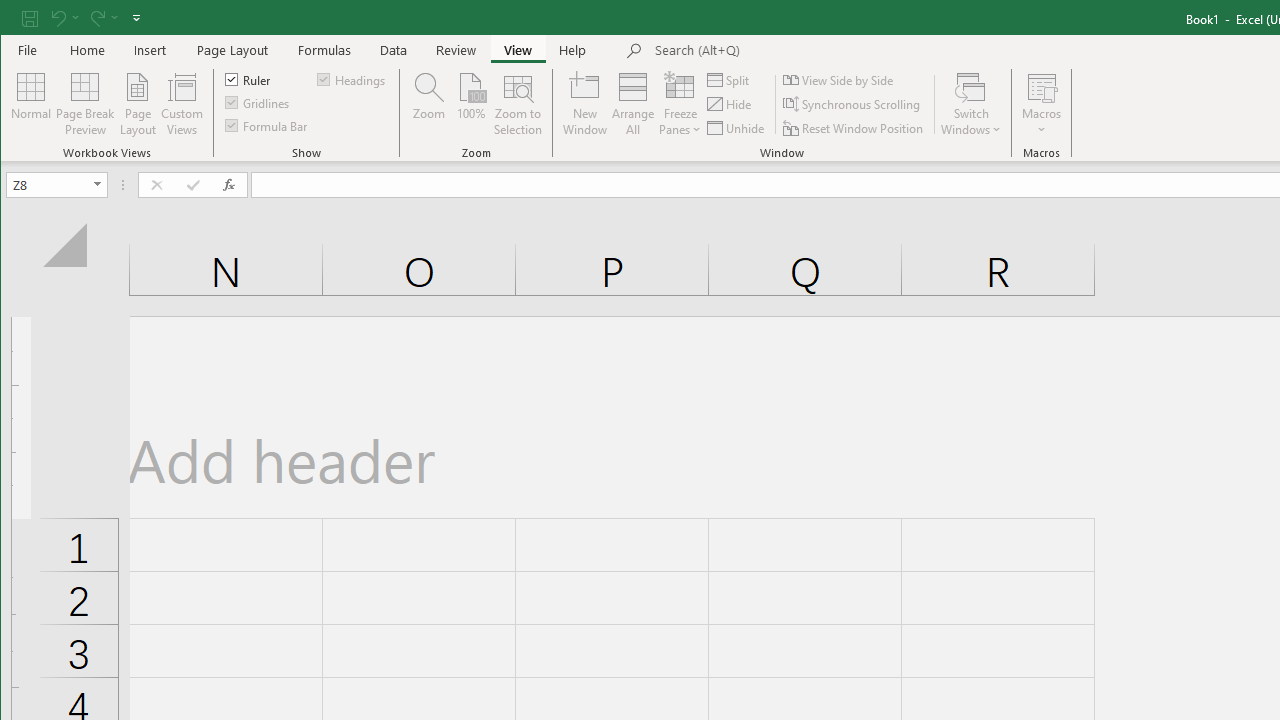 This screenshot has width=1280, height=720. Describe the element at coordinates (794, 51) in the screenshot. I see `Microsoft search` at that location.